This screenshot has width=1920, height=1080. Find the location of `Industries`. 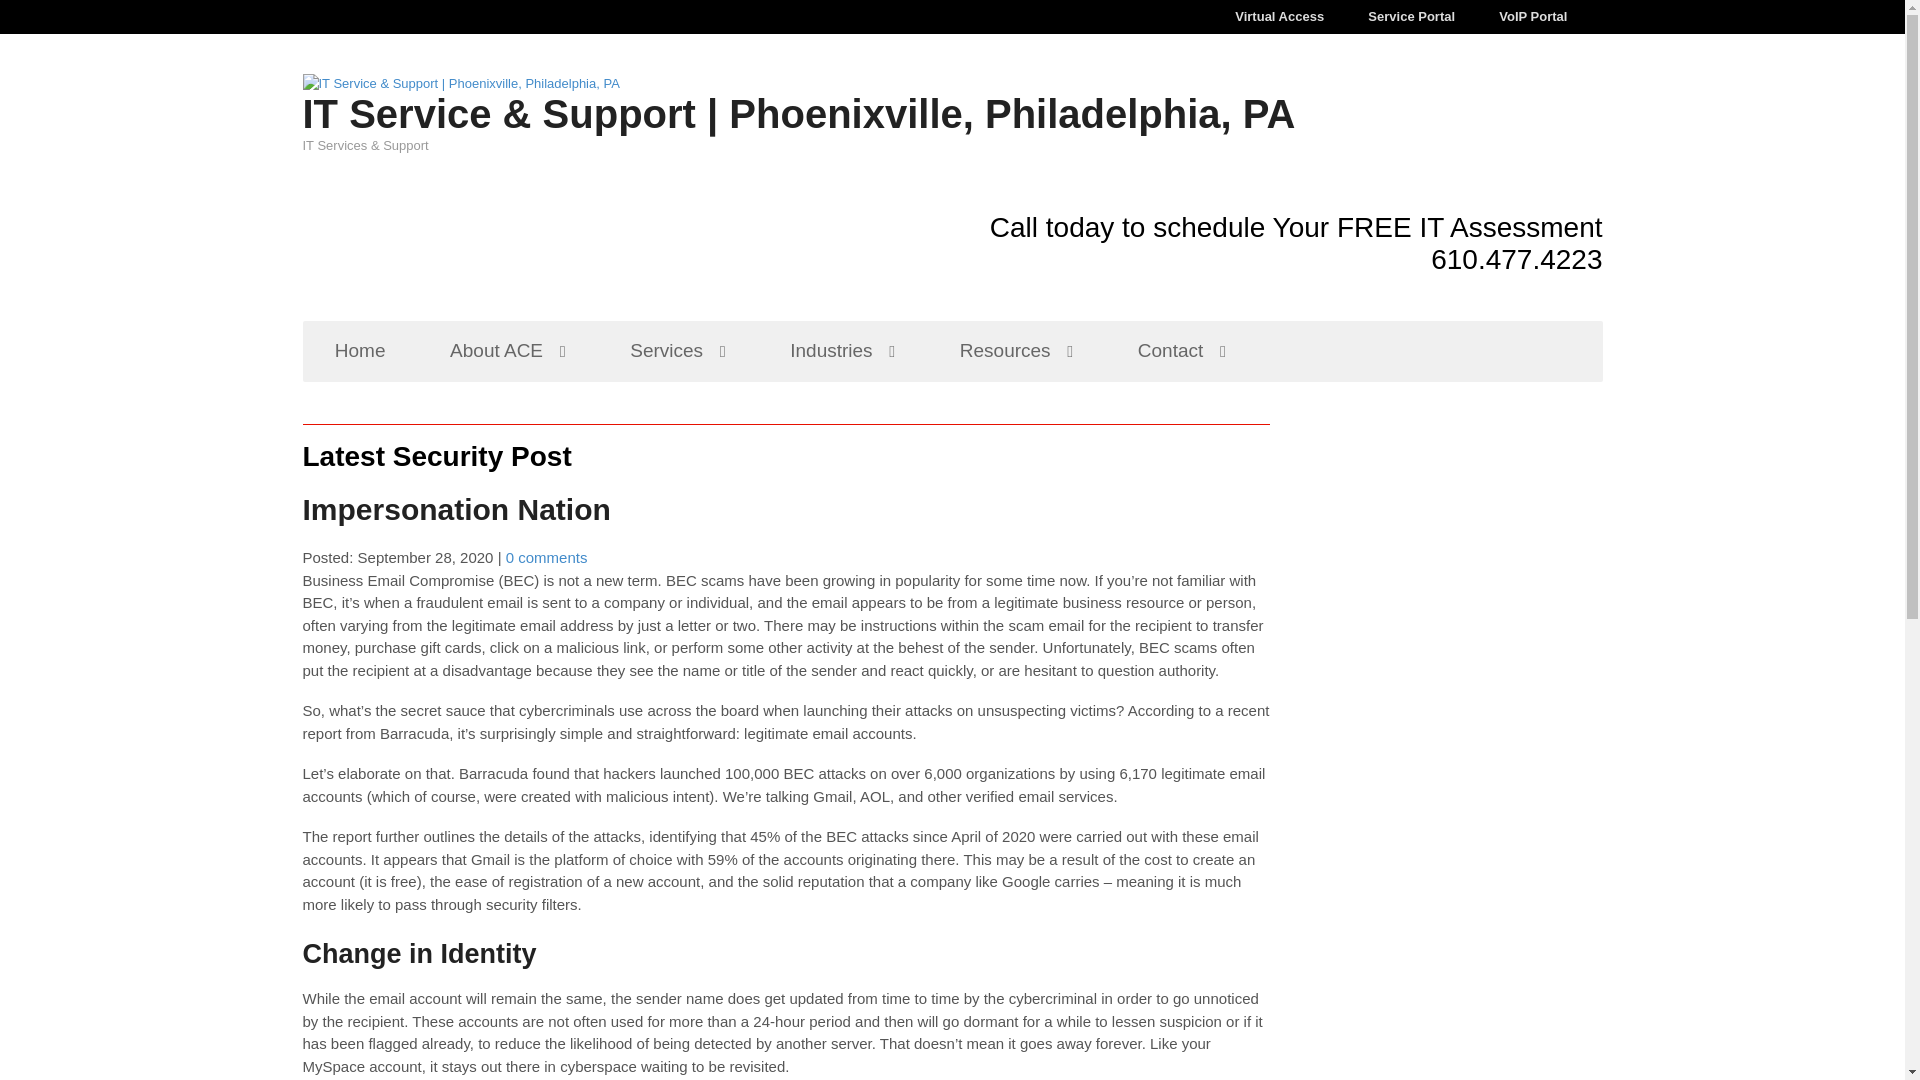

Industries is located at coordinates (786, 211).